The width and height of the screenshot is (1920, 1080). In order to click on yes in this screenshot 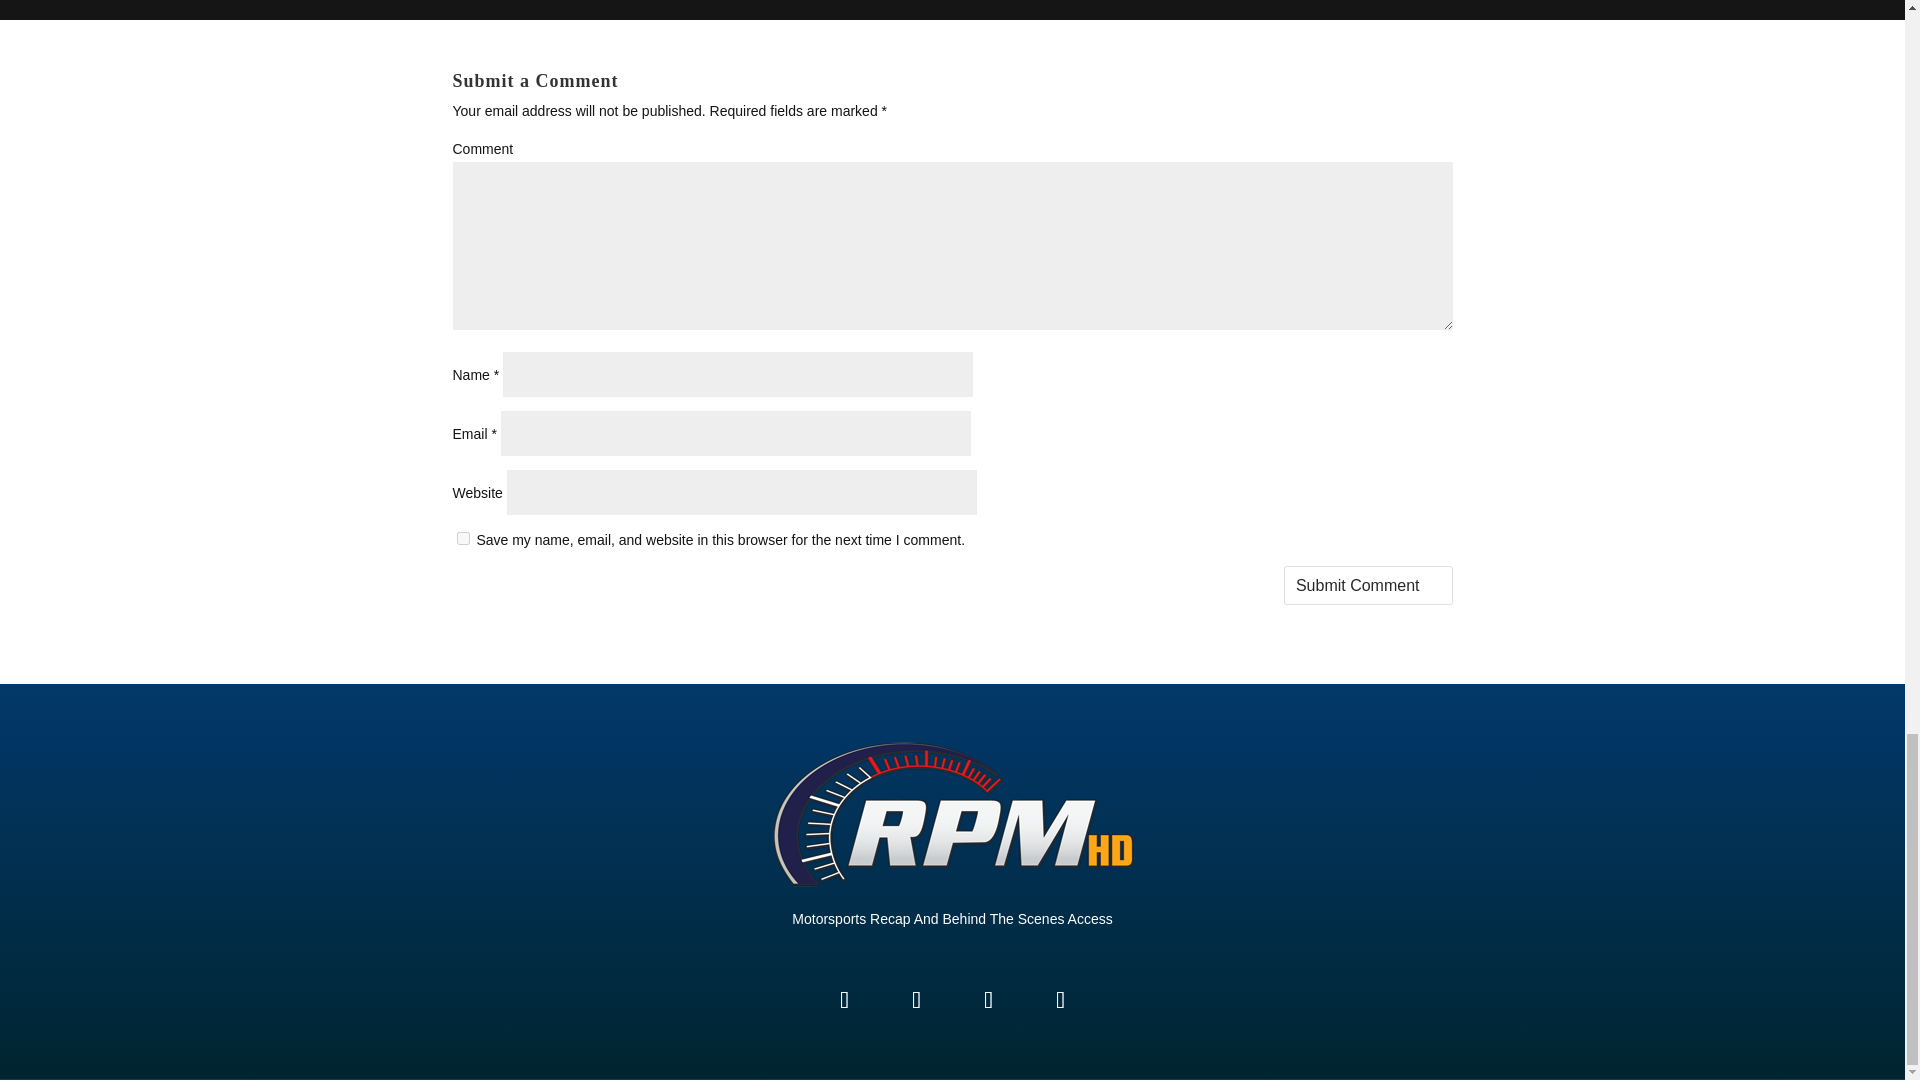, I will do `click(462, 538)`.